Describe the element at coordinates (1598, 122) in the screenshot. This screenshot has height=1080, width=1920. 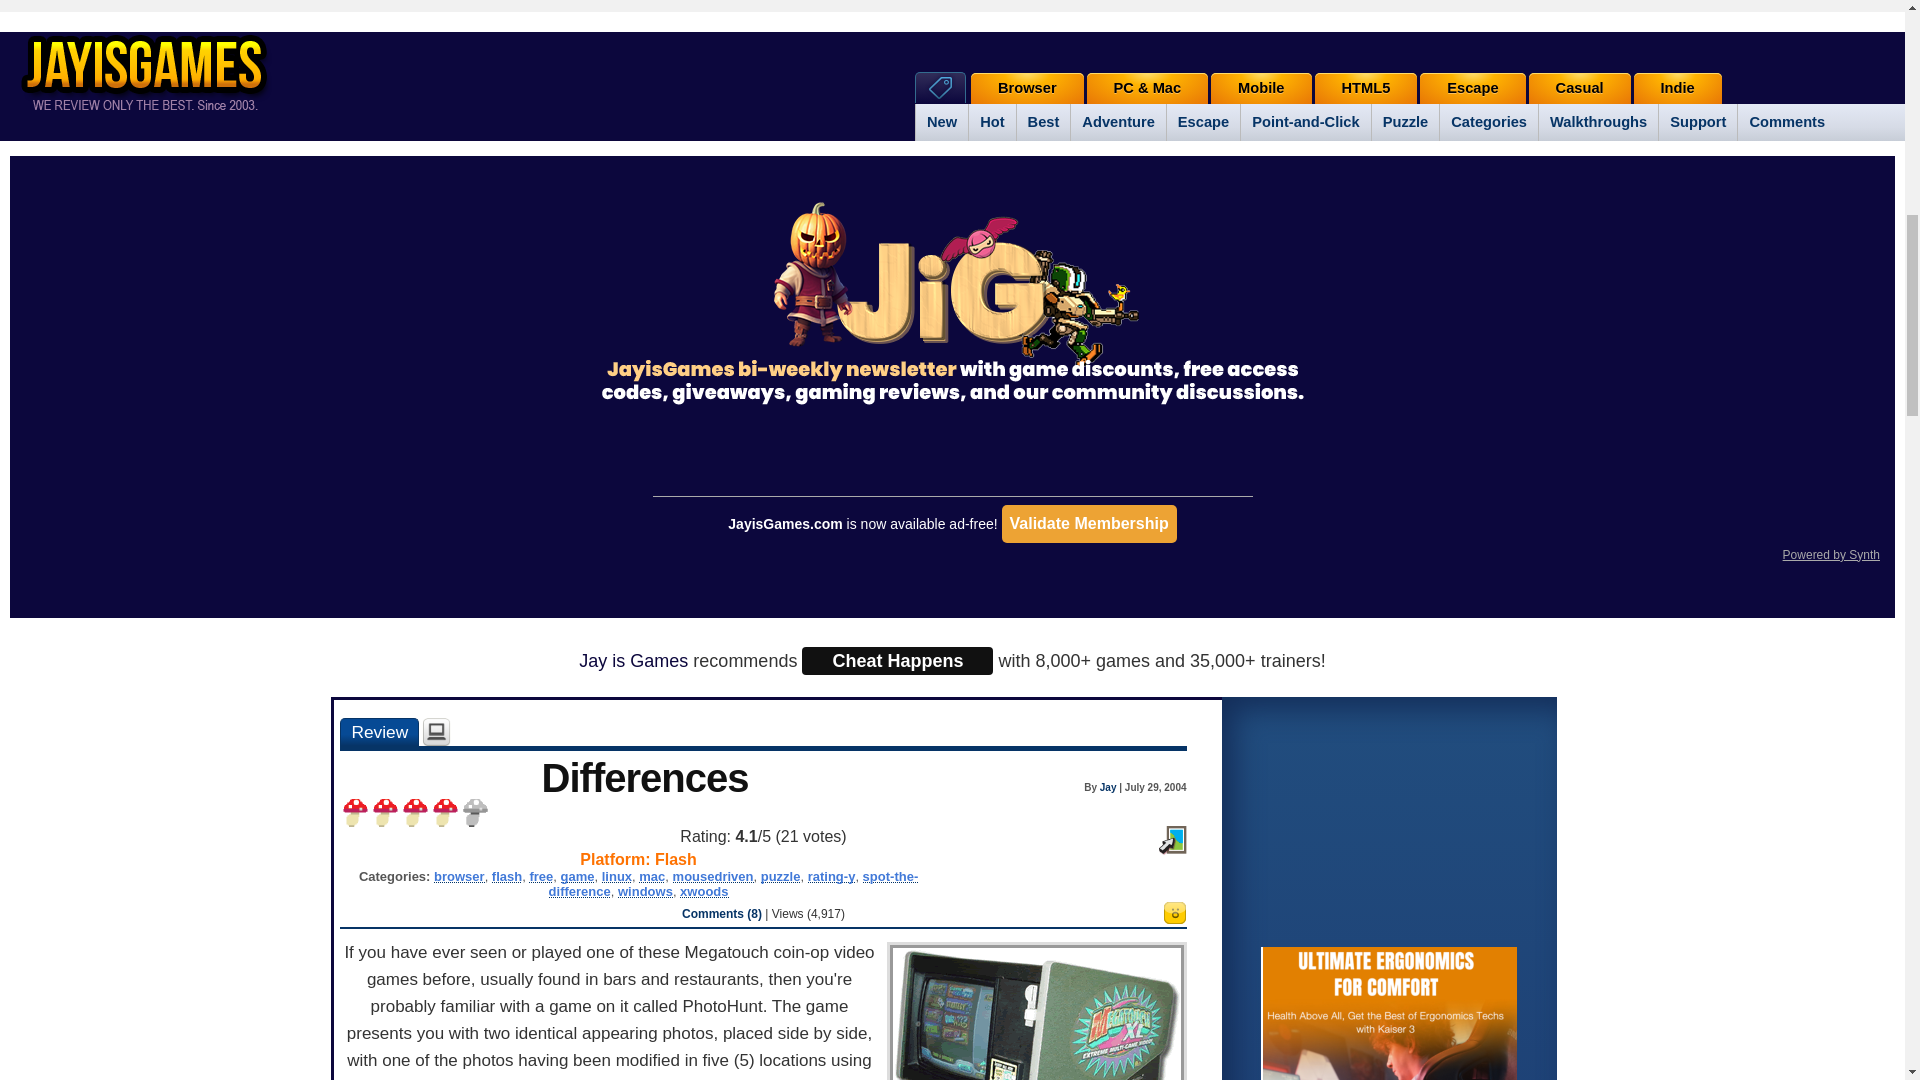
I see `Walkthroughs` at that location.